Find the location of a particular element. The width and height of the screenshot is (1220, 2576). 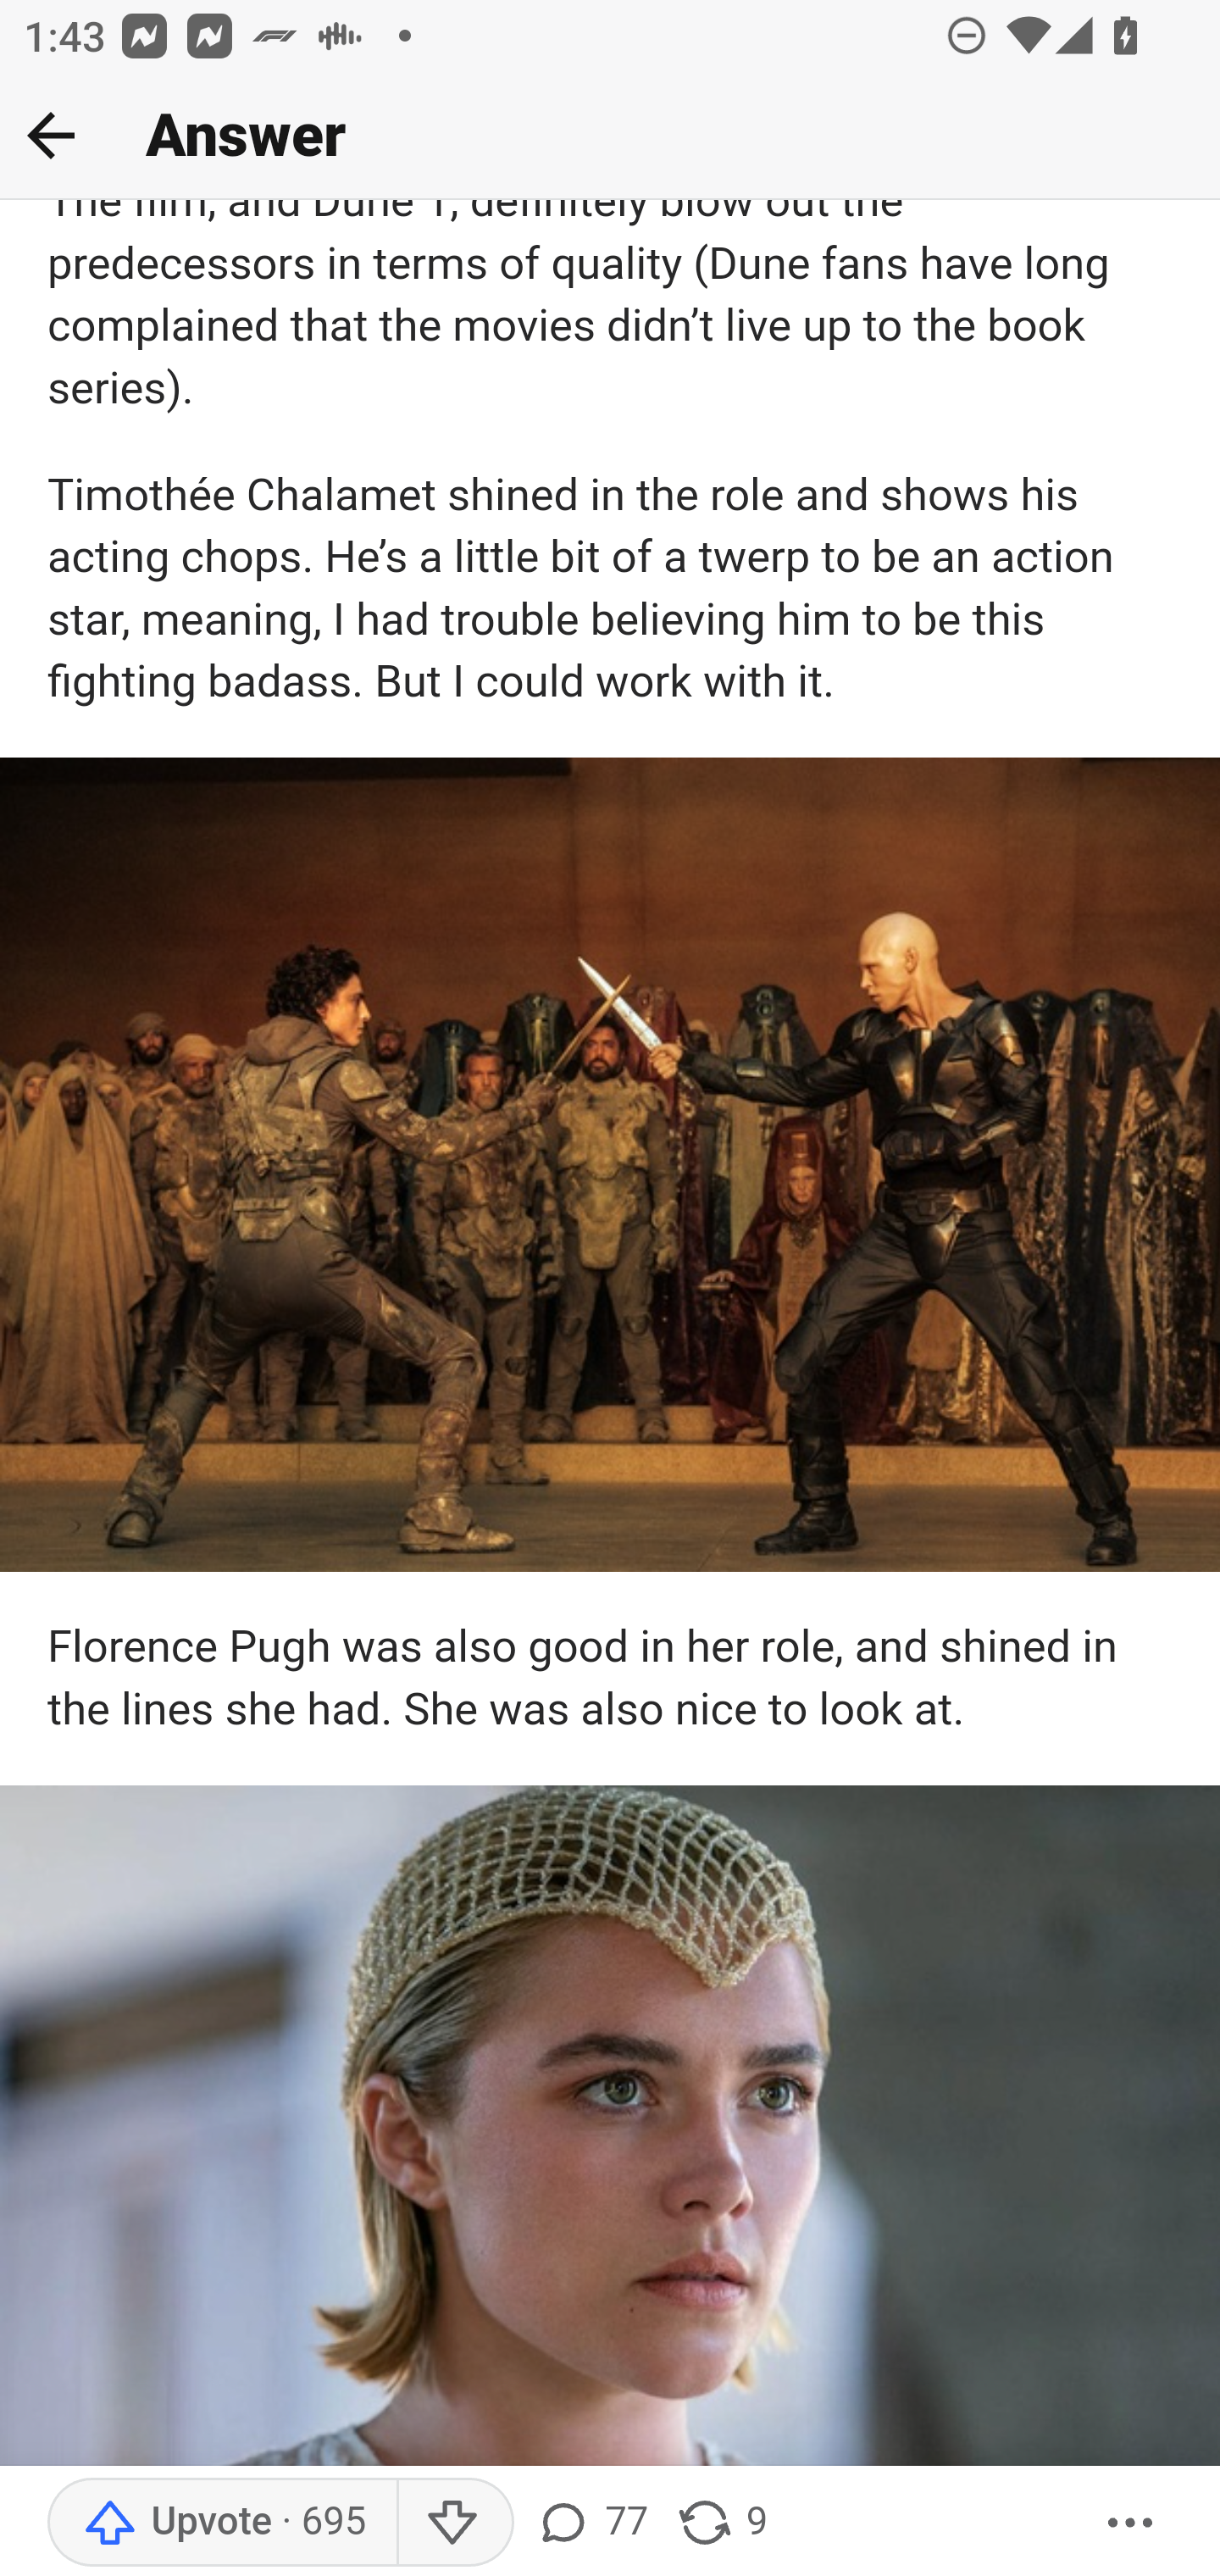

Upvote is located at coordinates (222, 2523).